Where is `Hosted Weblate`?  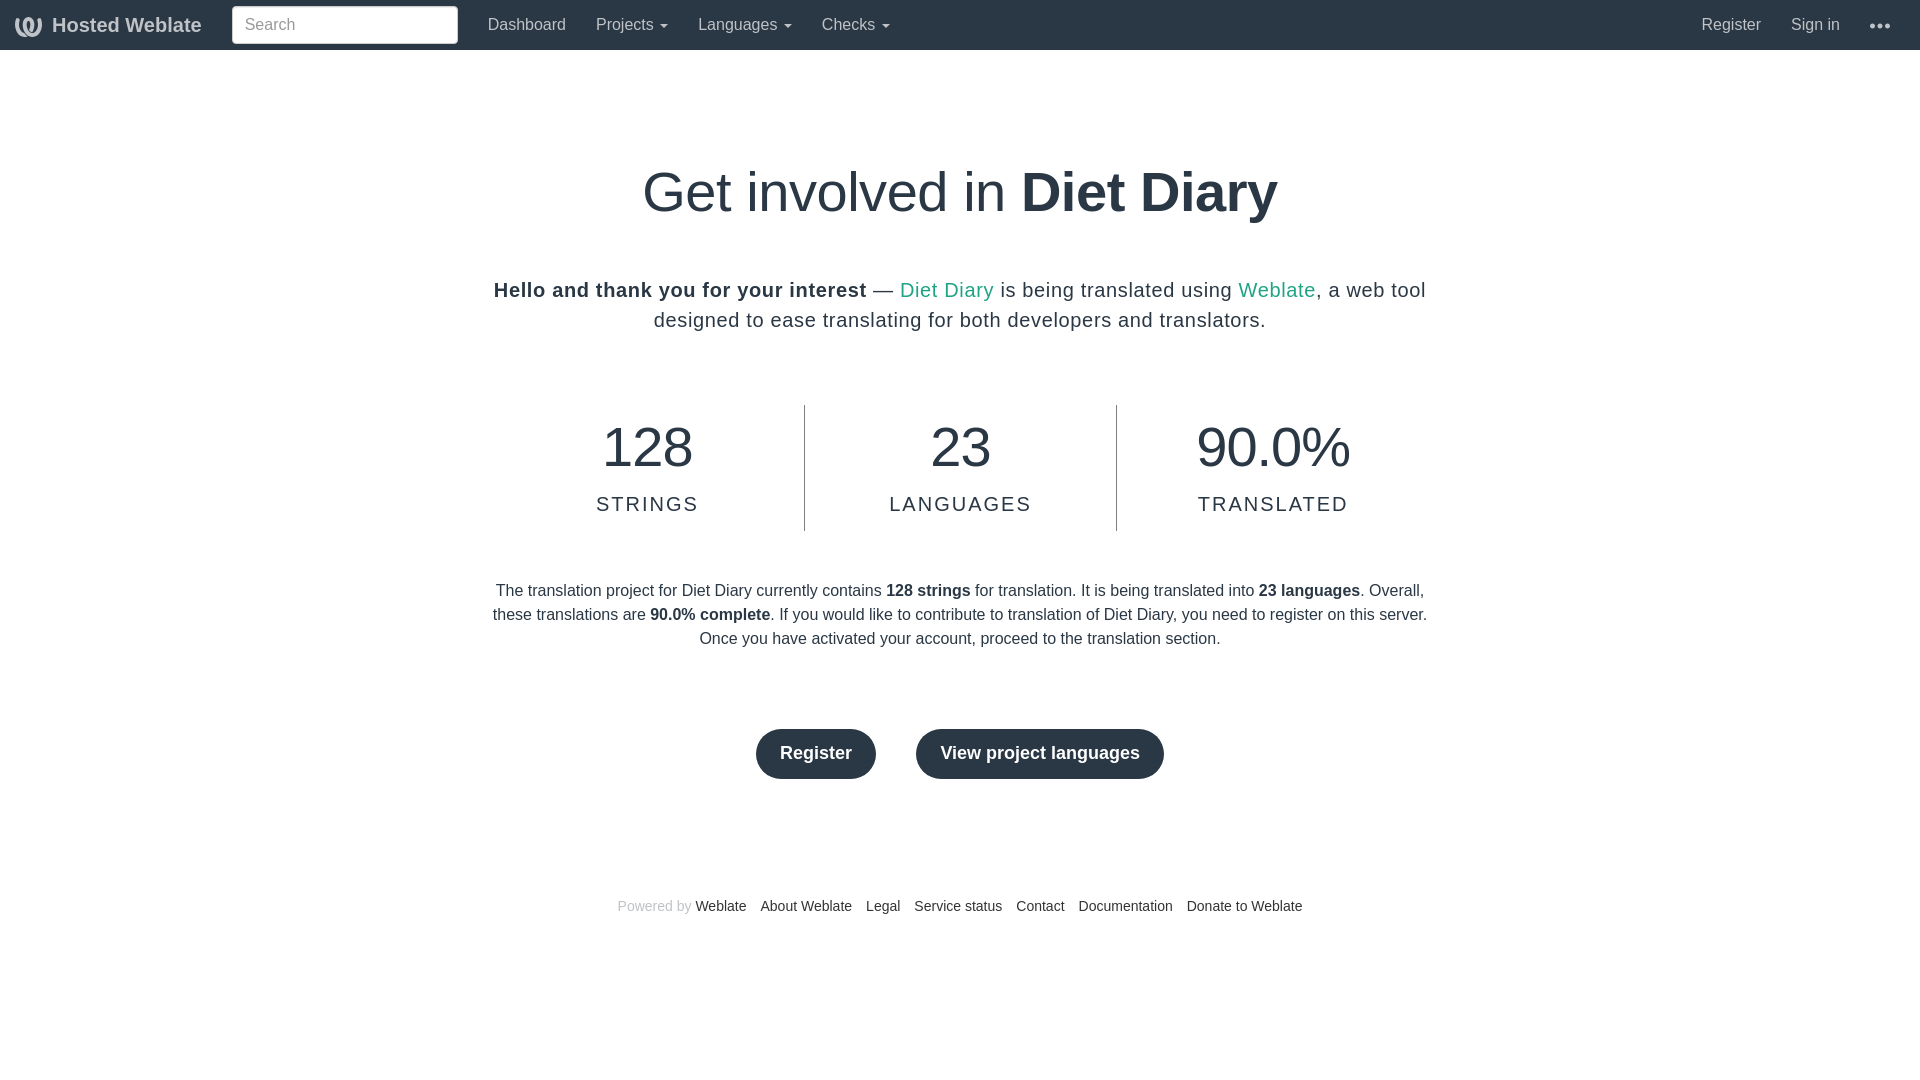
Hosted Weblate is located at coordinates (108, 24).